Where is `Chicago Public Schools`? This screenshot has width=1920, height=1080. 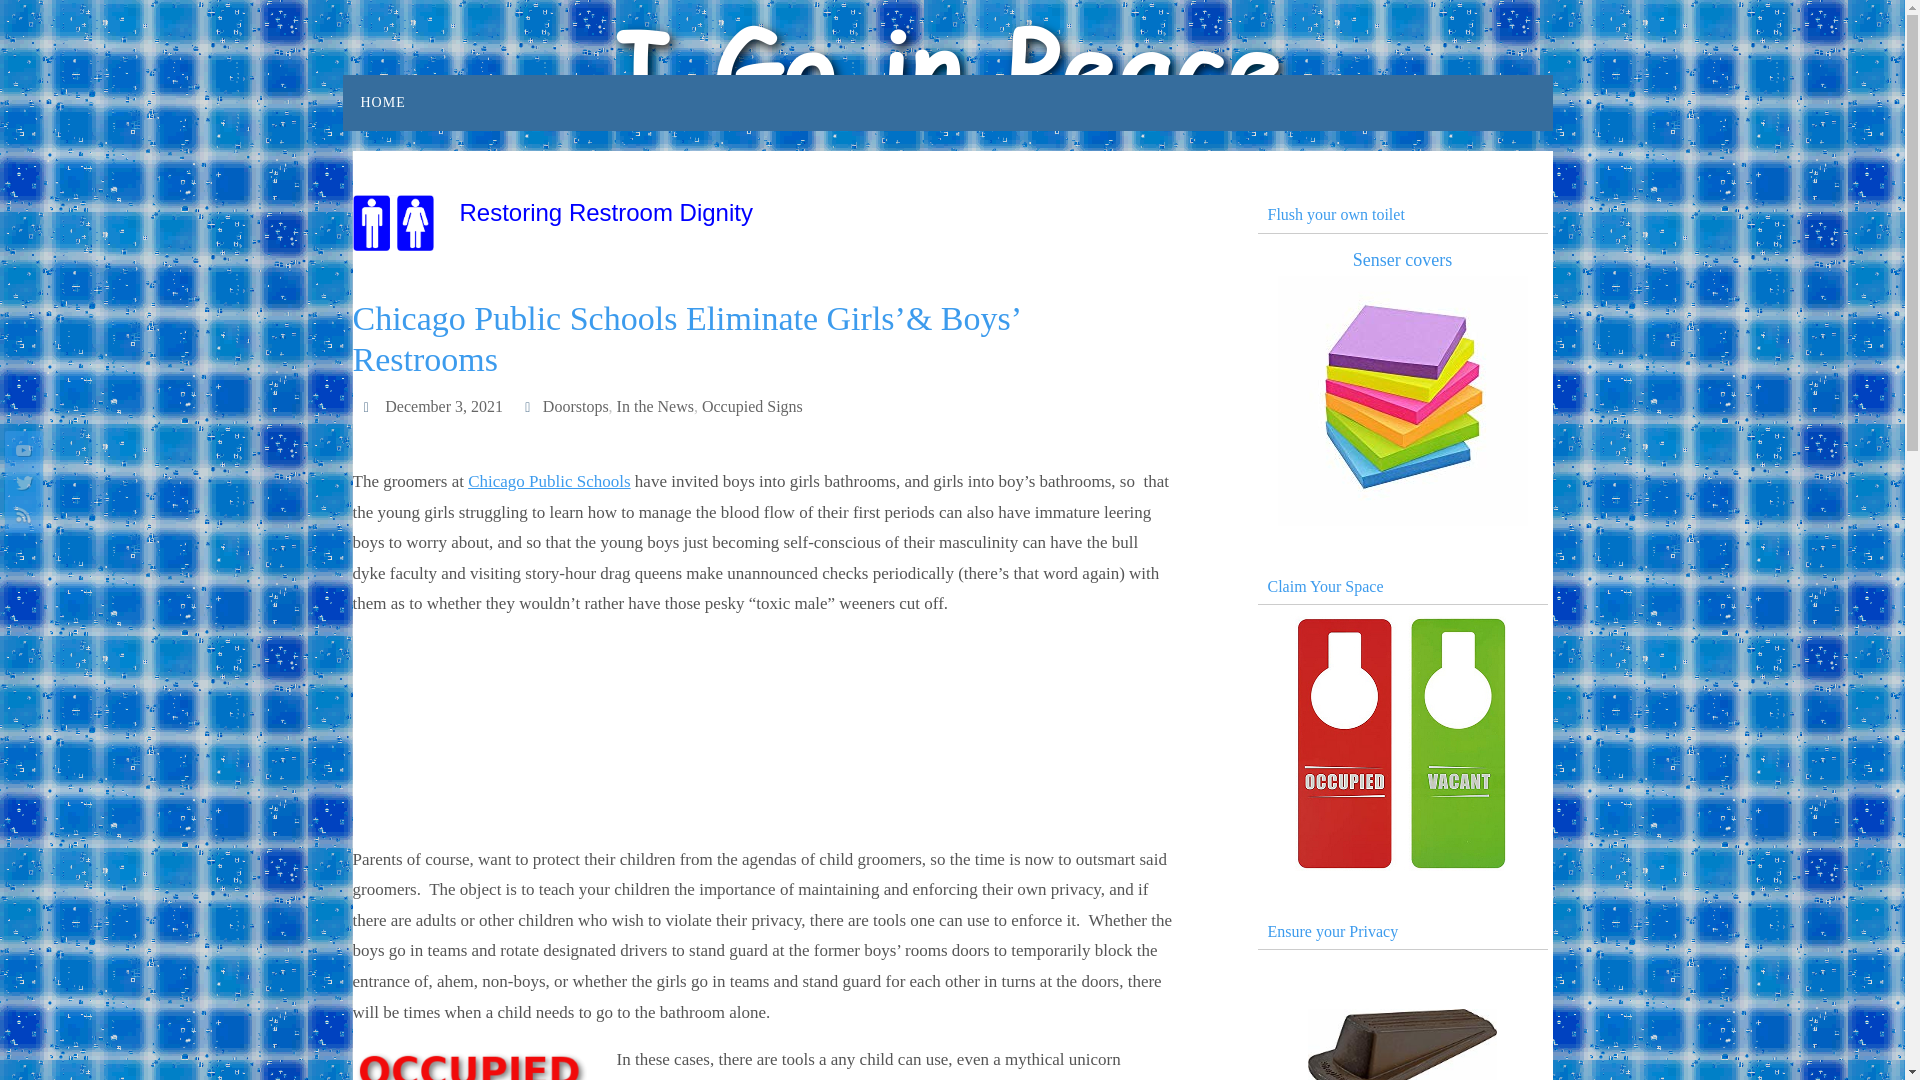
Chicago Public Schools is located at coordinates (548, 481).